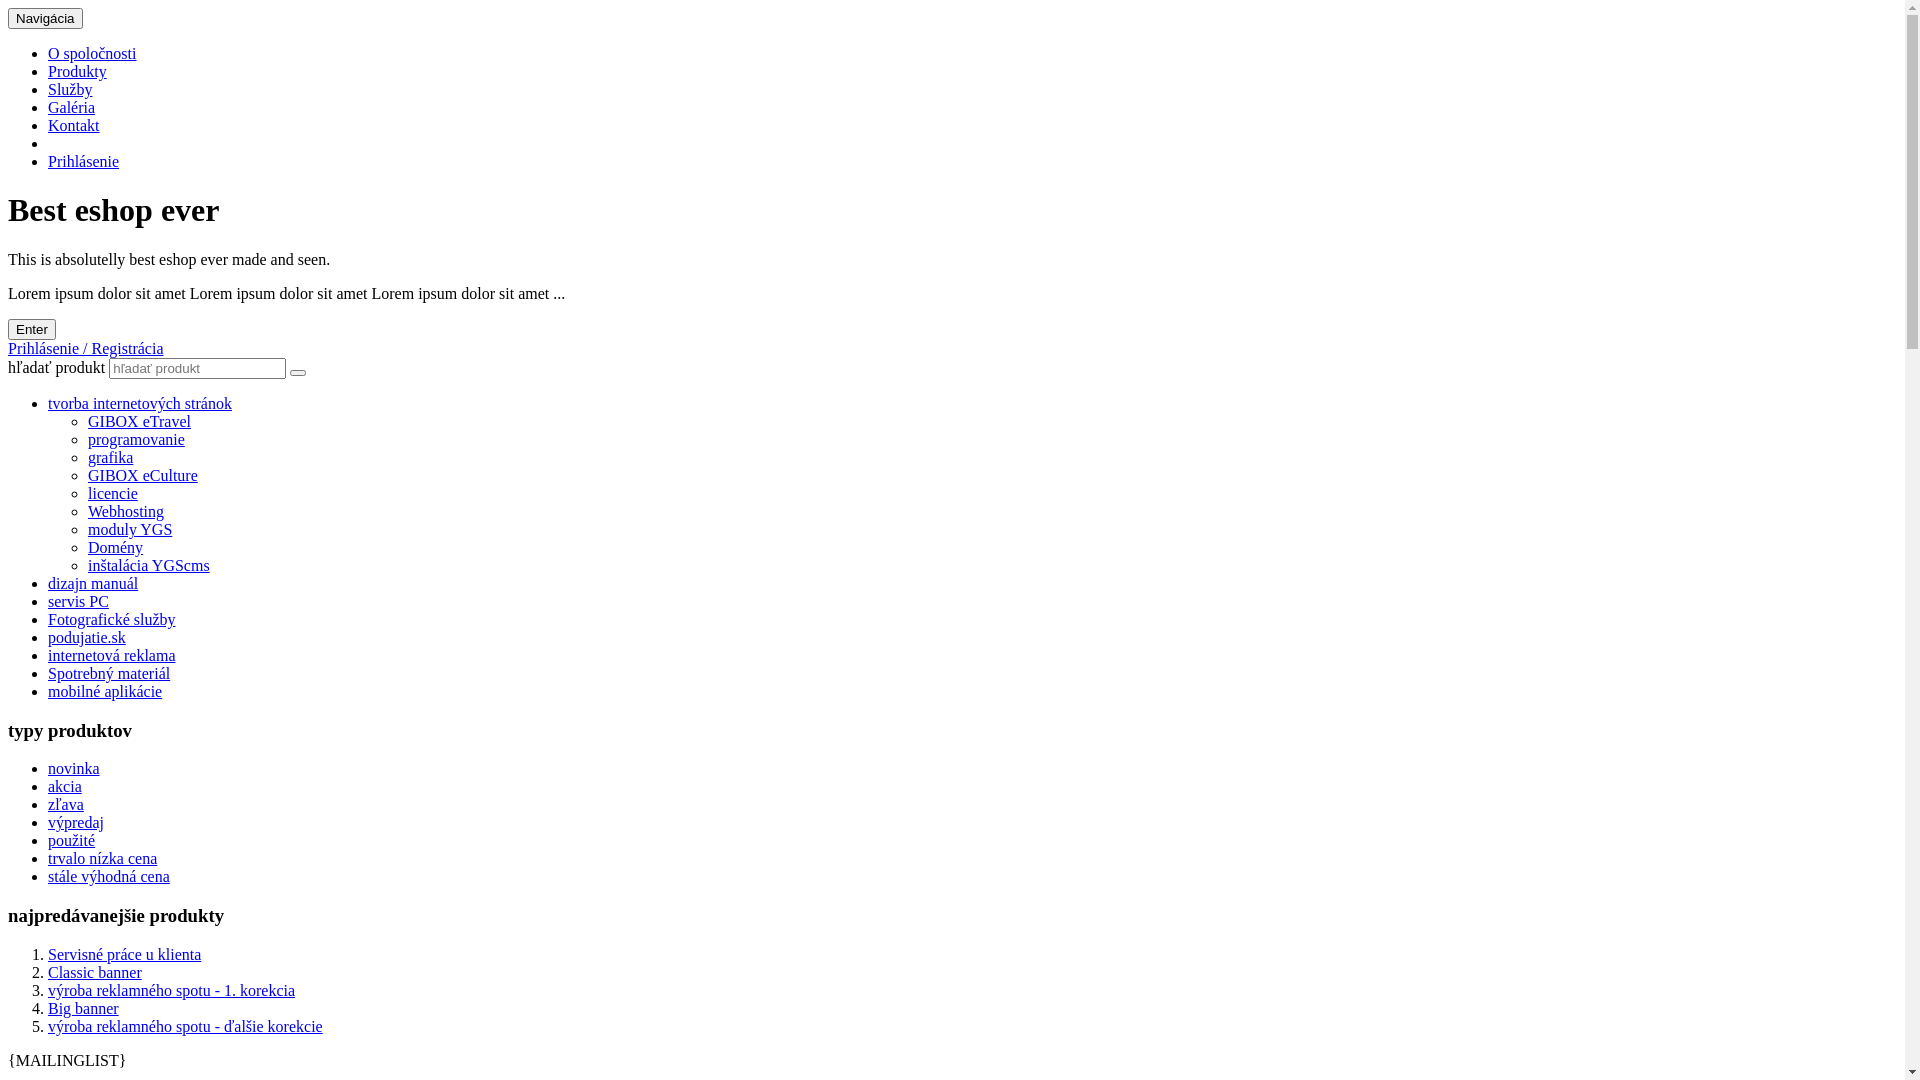  I want to click on Big banner, so click(84, 1008).